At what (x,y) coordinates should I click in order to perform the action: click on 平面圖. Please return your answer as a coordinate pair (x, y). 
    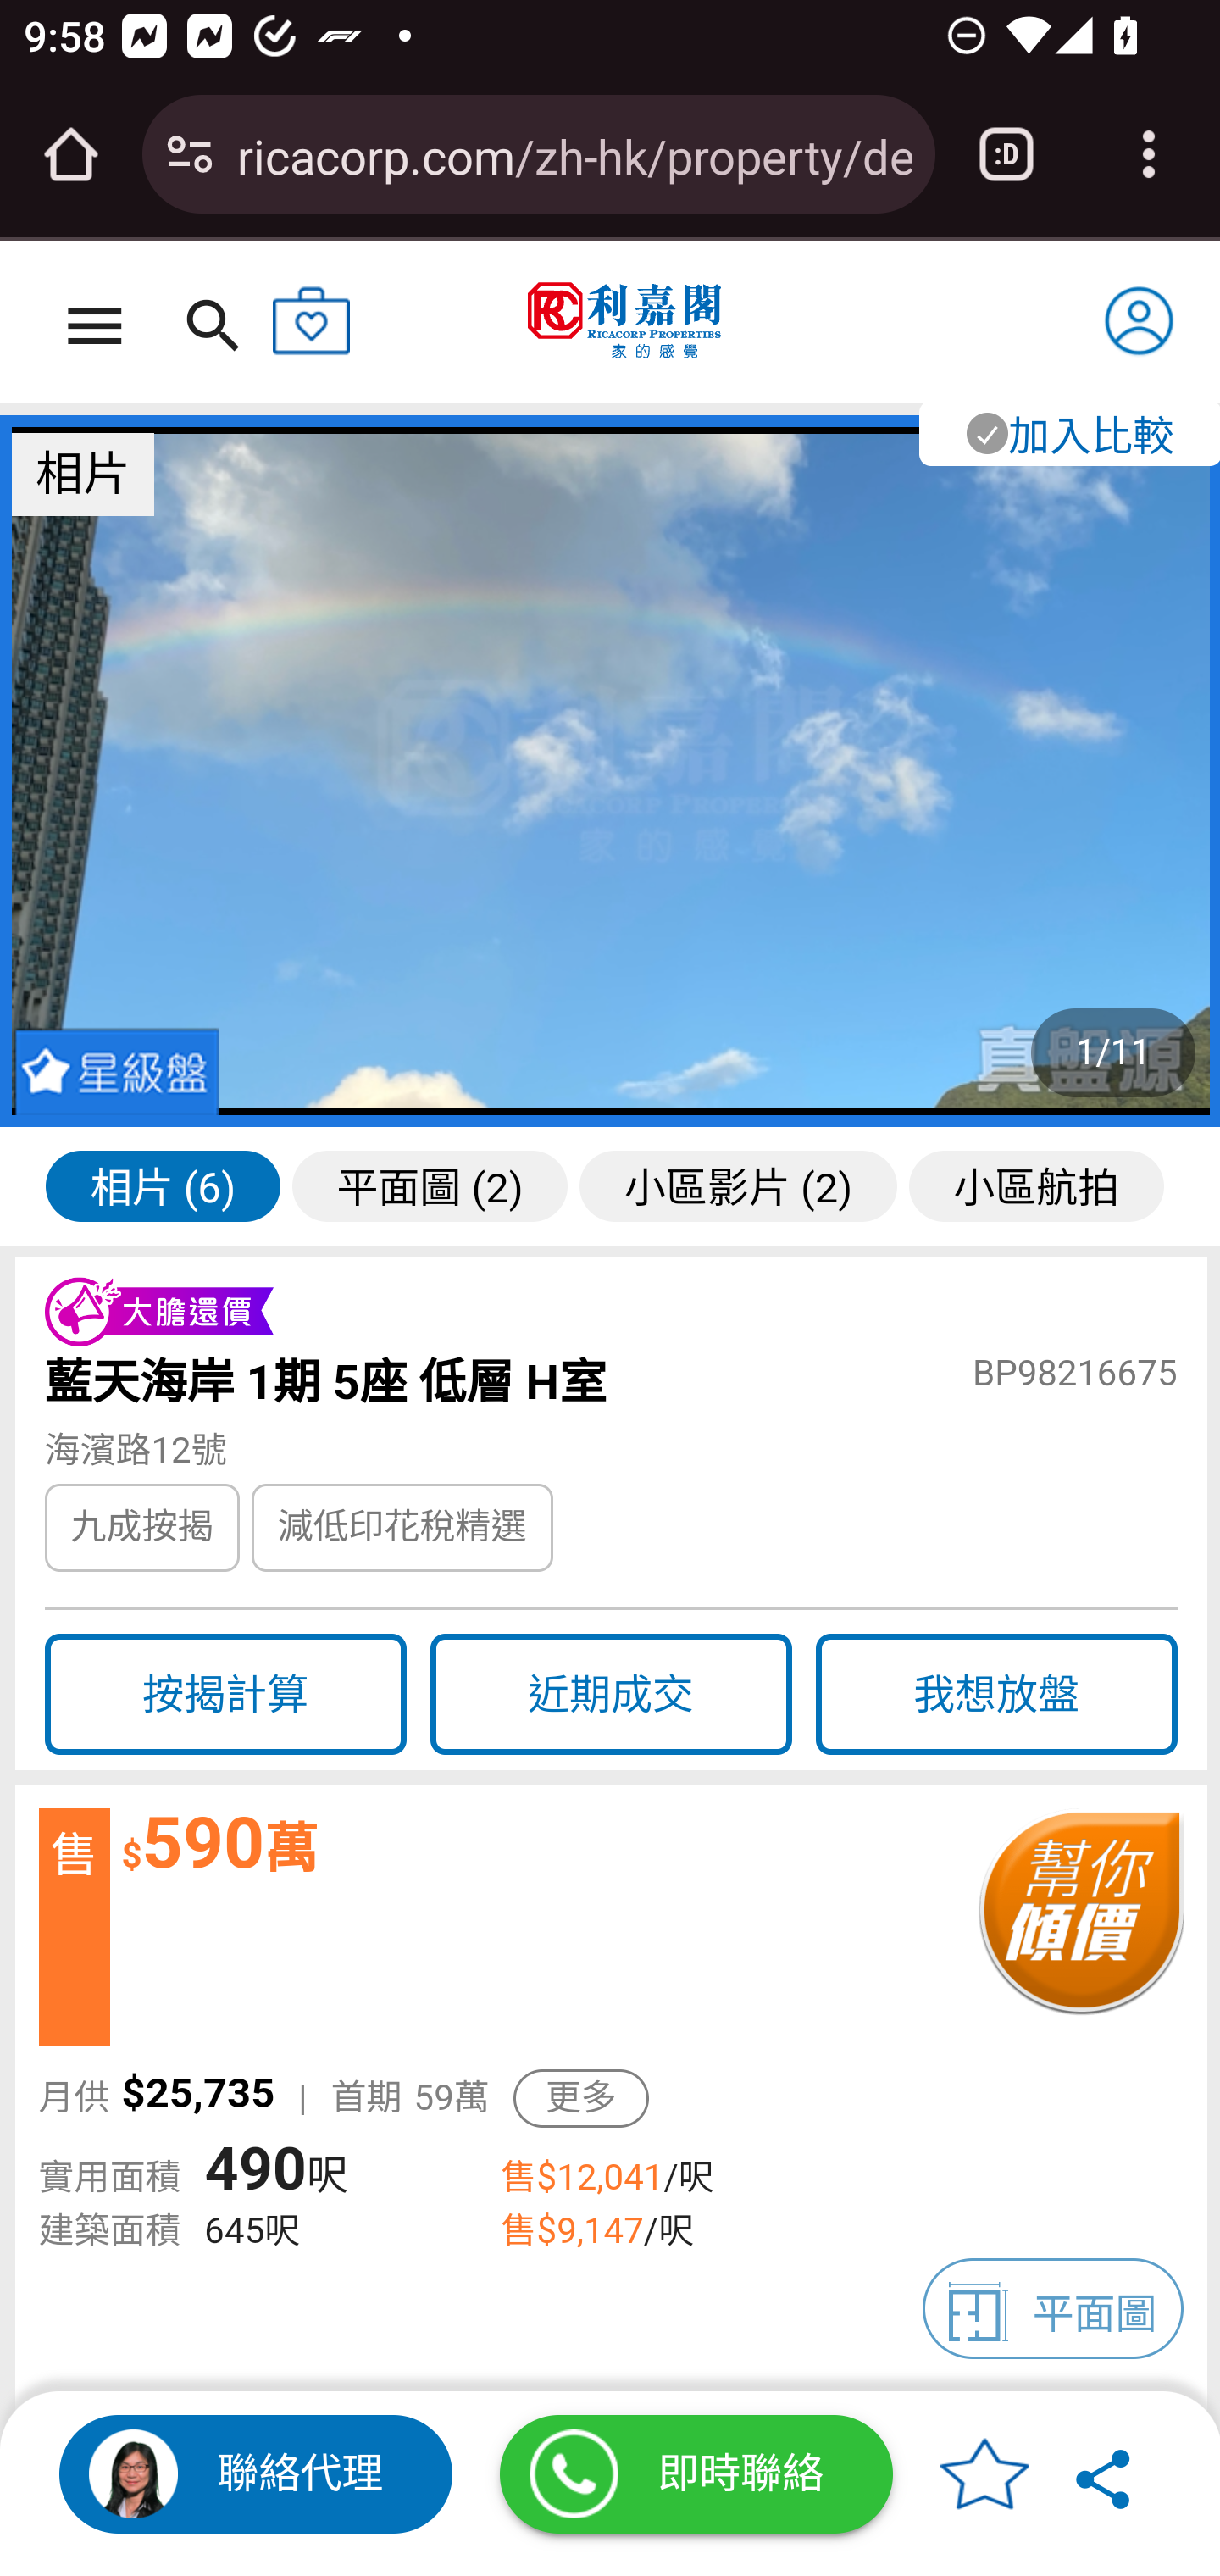
    Looking at the image, I should click on (1054, 2308).